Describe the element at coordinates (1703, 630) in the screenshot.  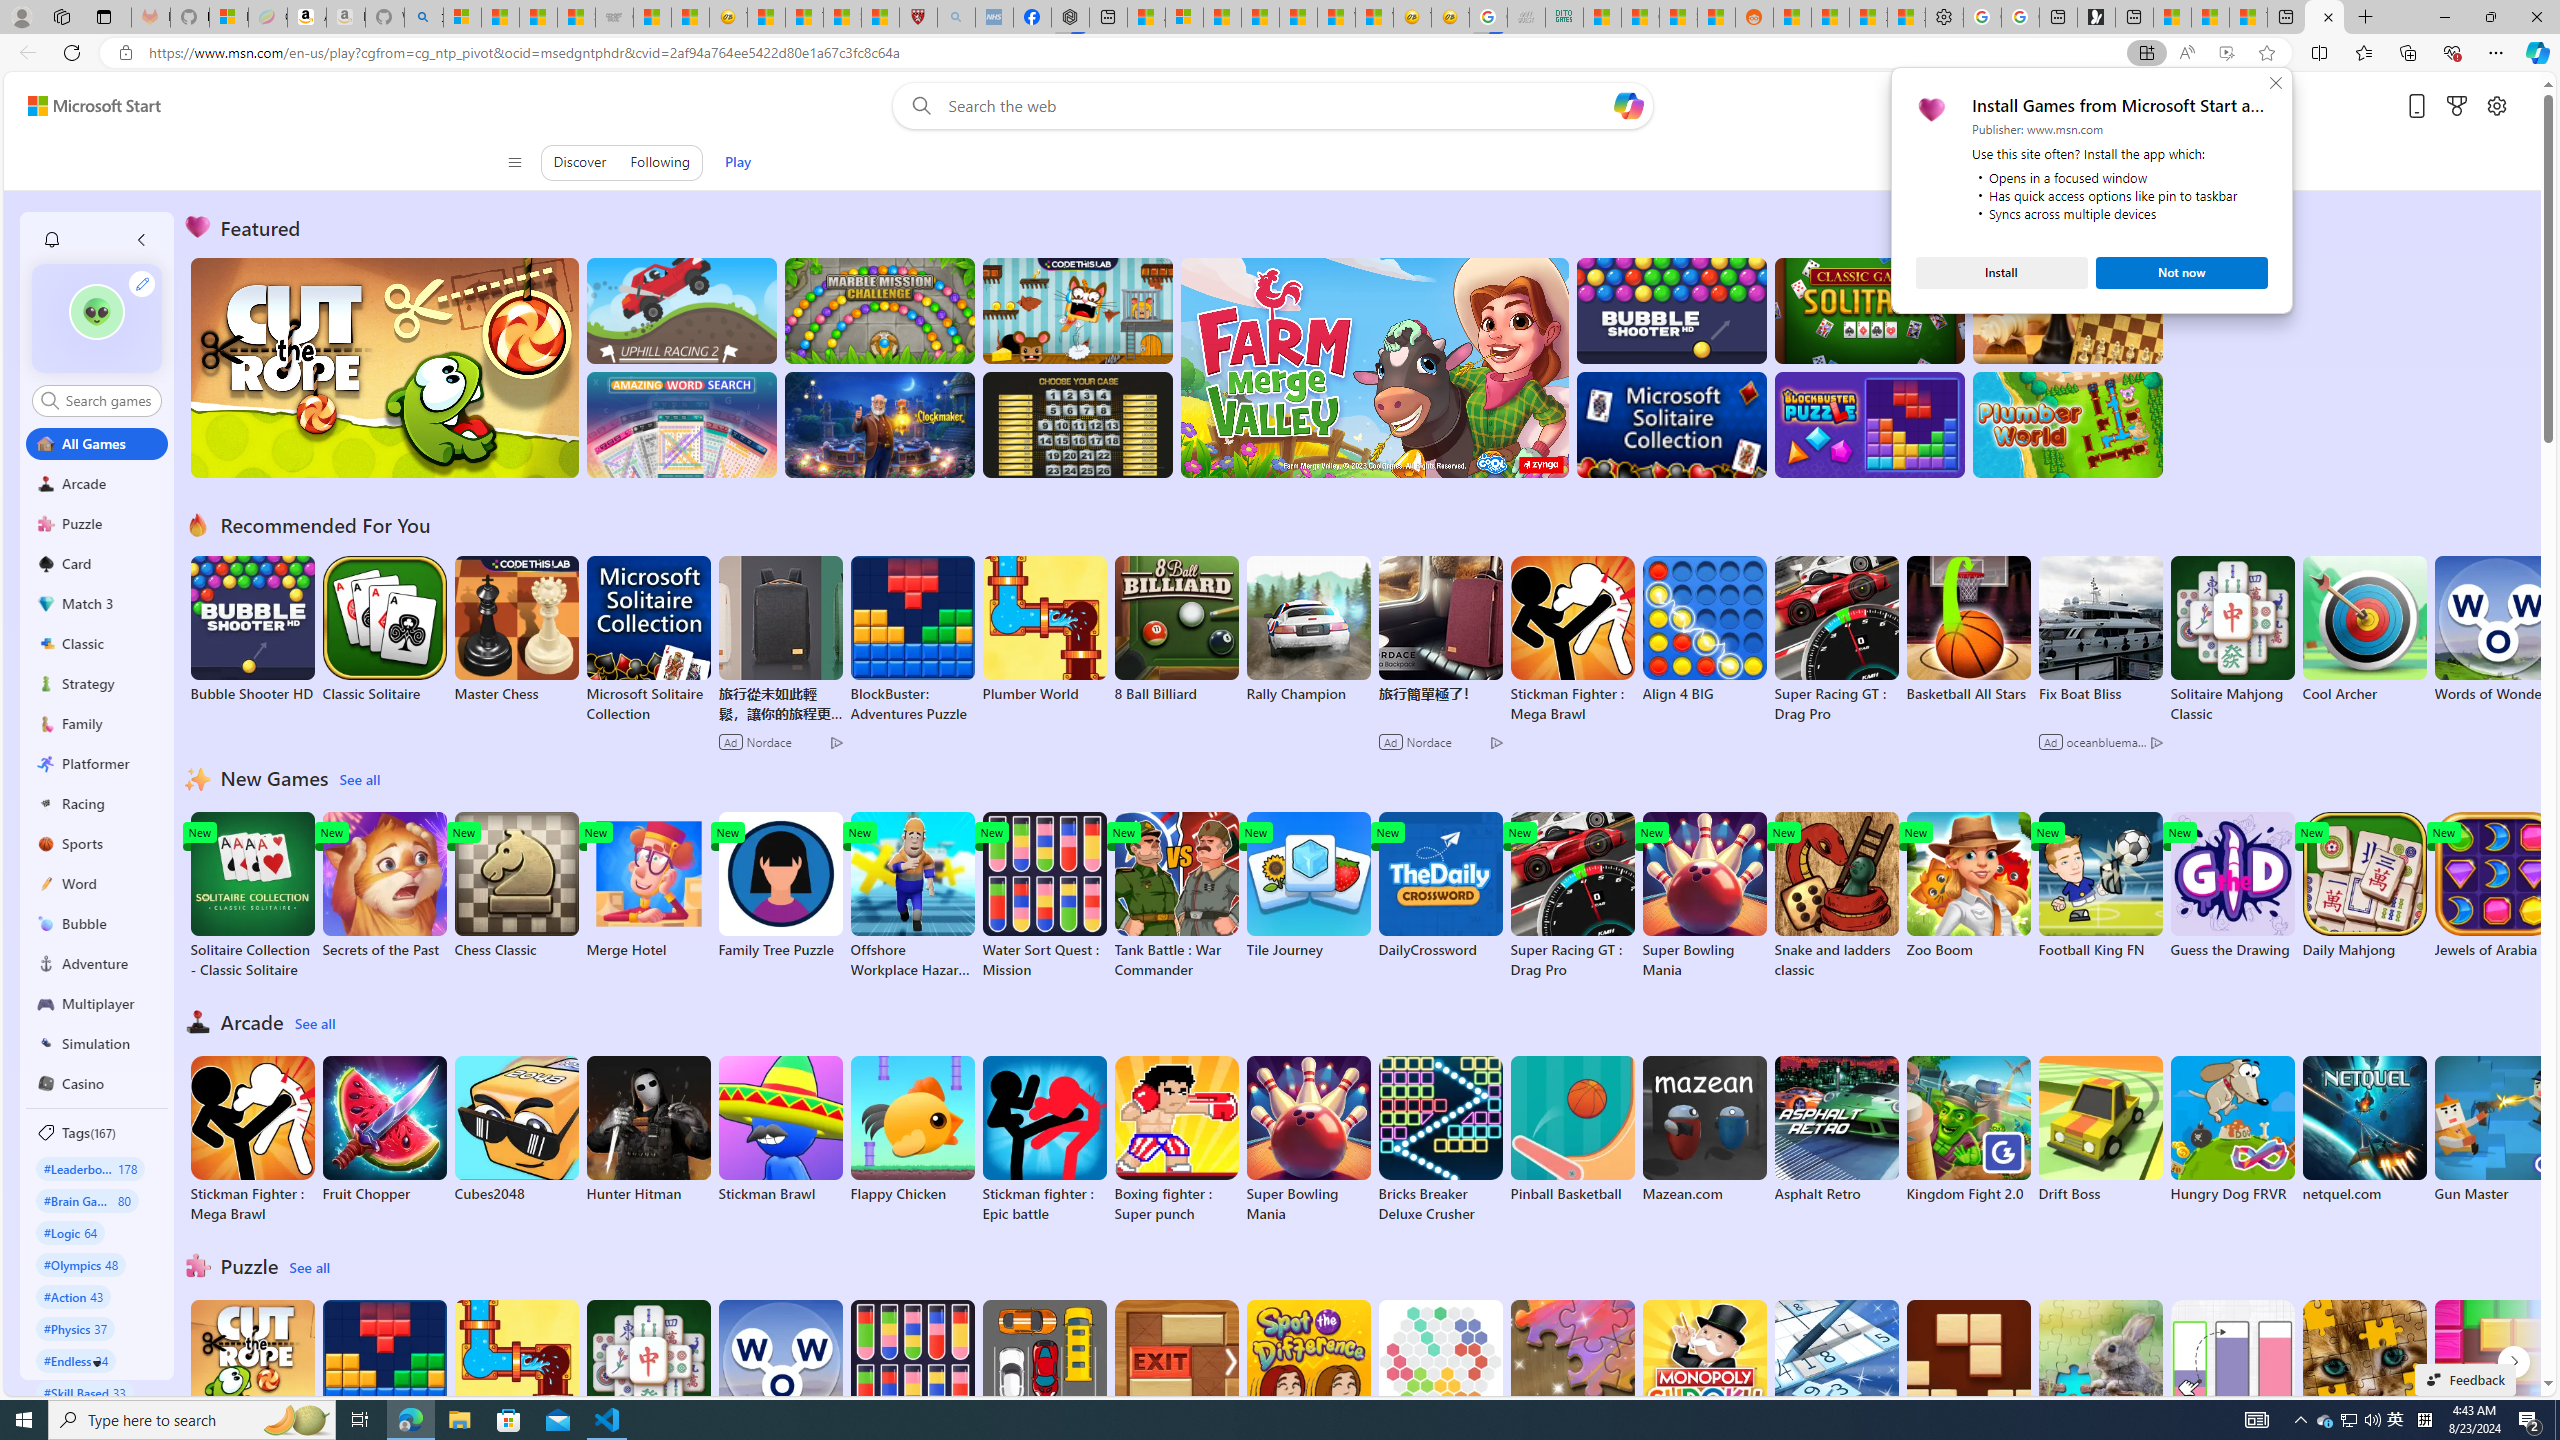
I see `Align 4 BIG` at that location.